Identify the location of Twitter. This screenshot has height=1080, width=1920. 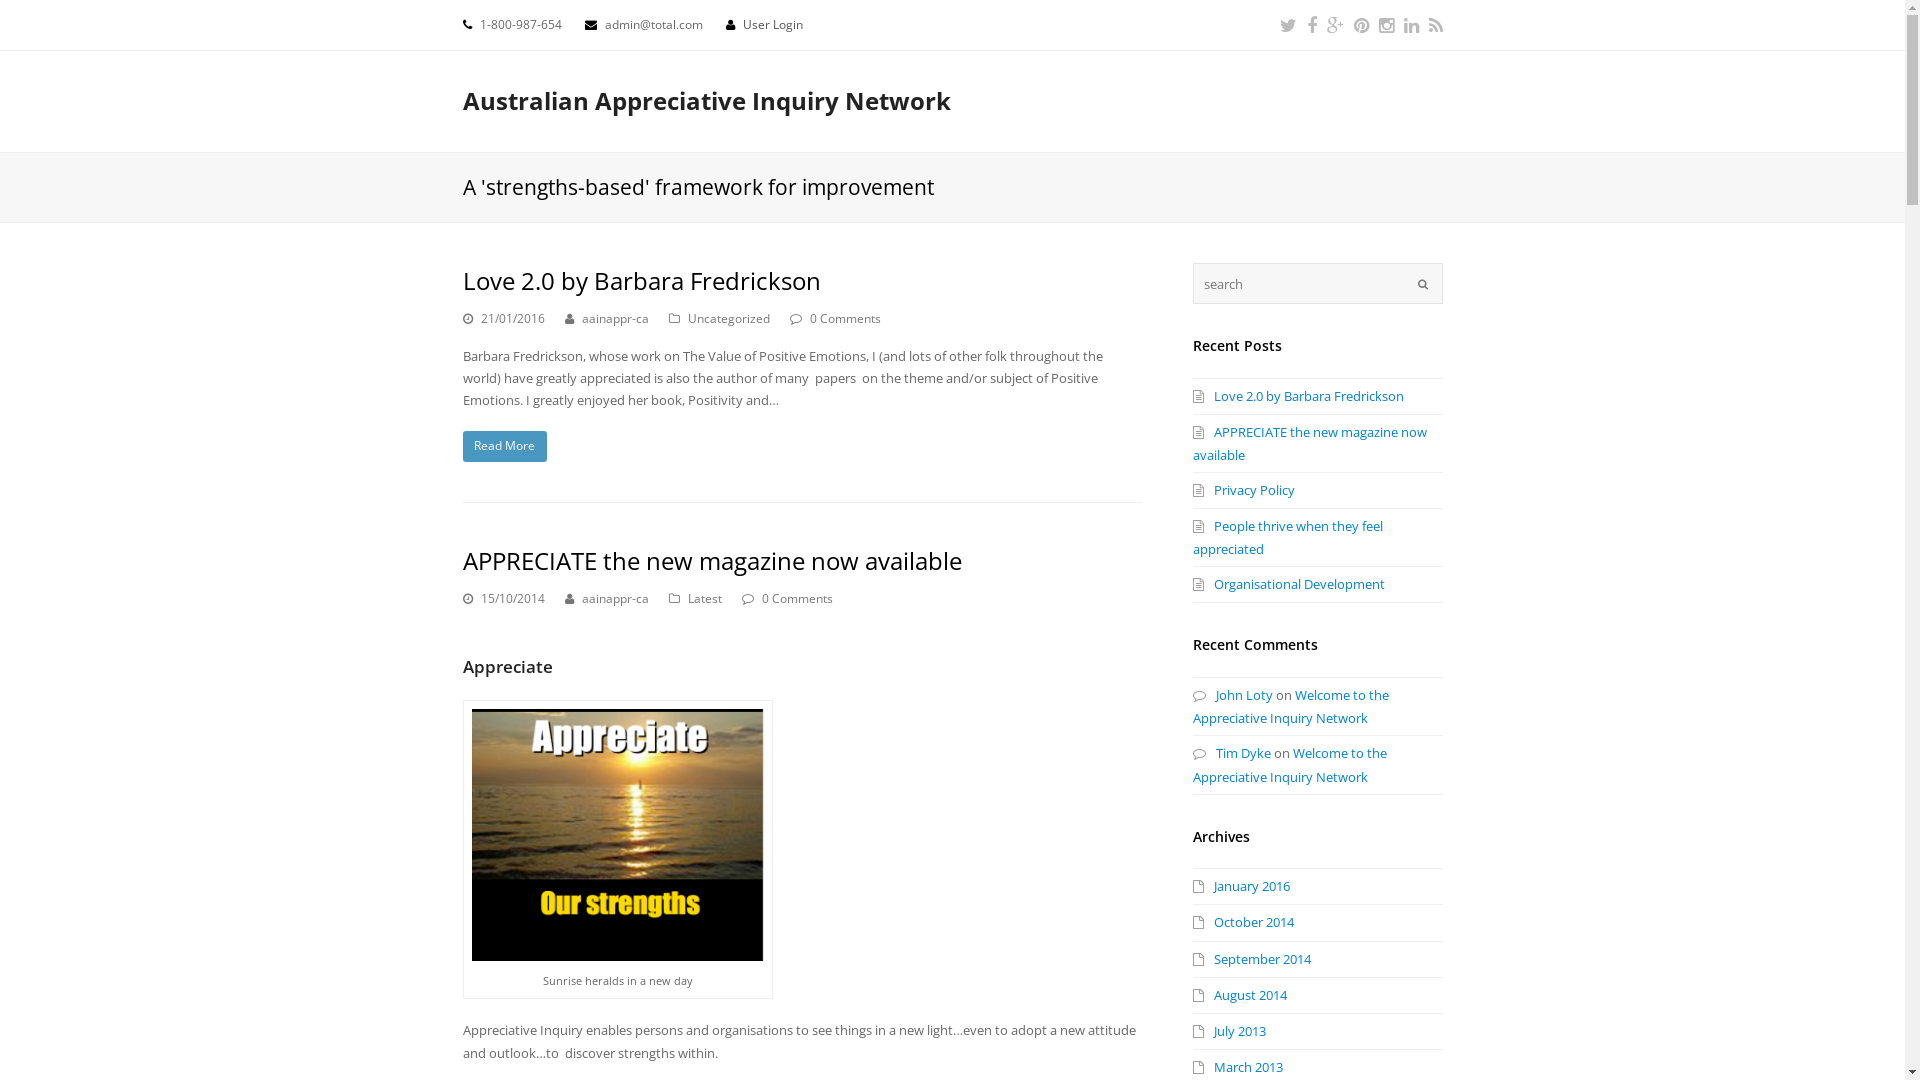
(1288, 25).